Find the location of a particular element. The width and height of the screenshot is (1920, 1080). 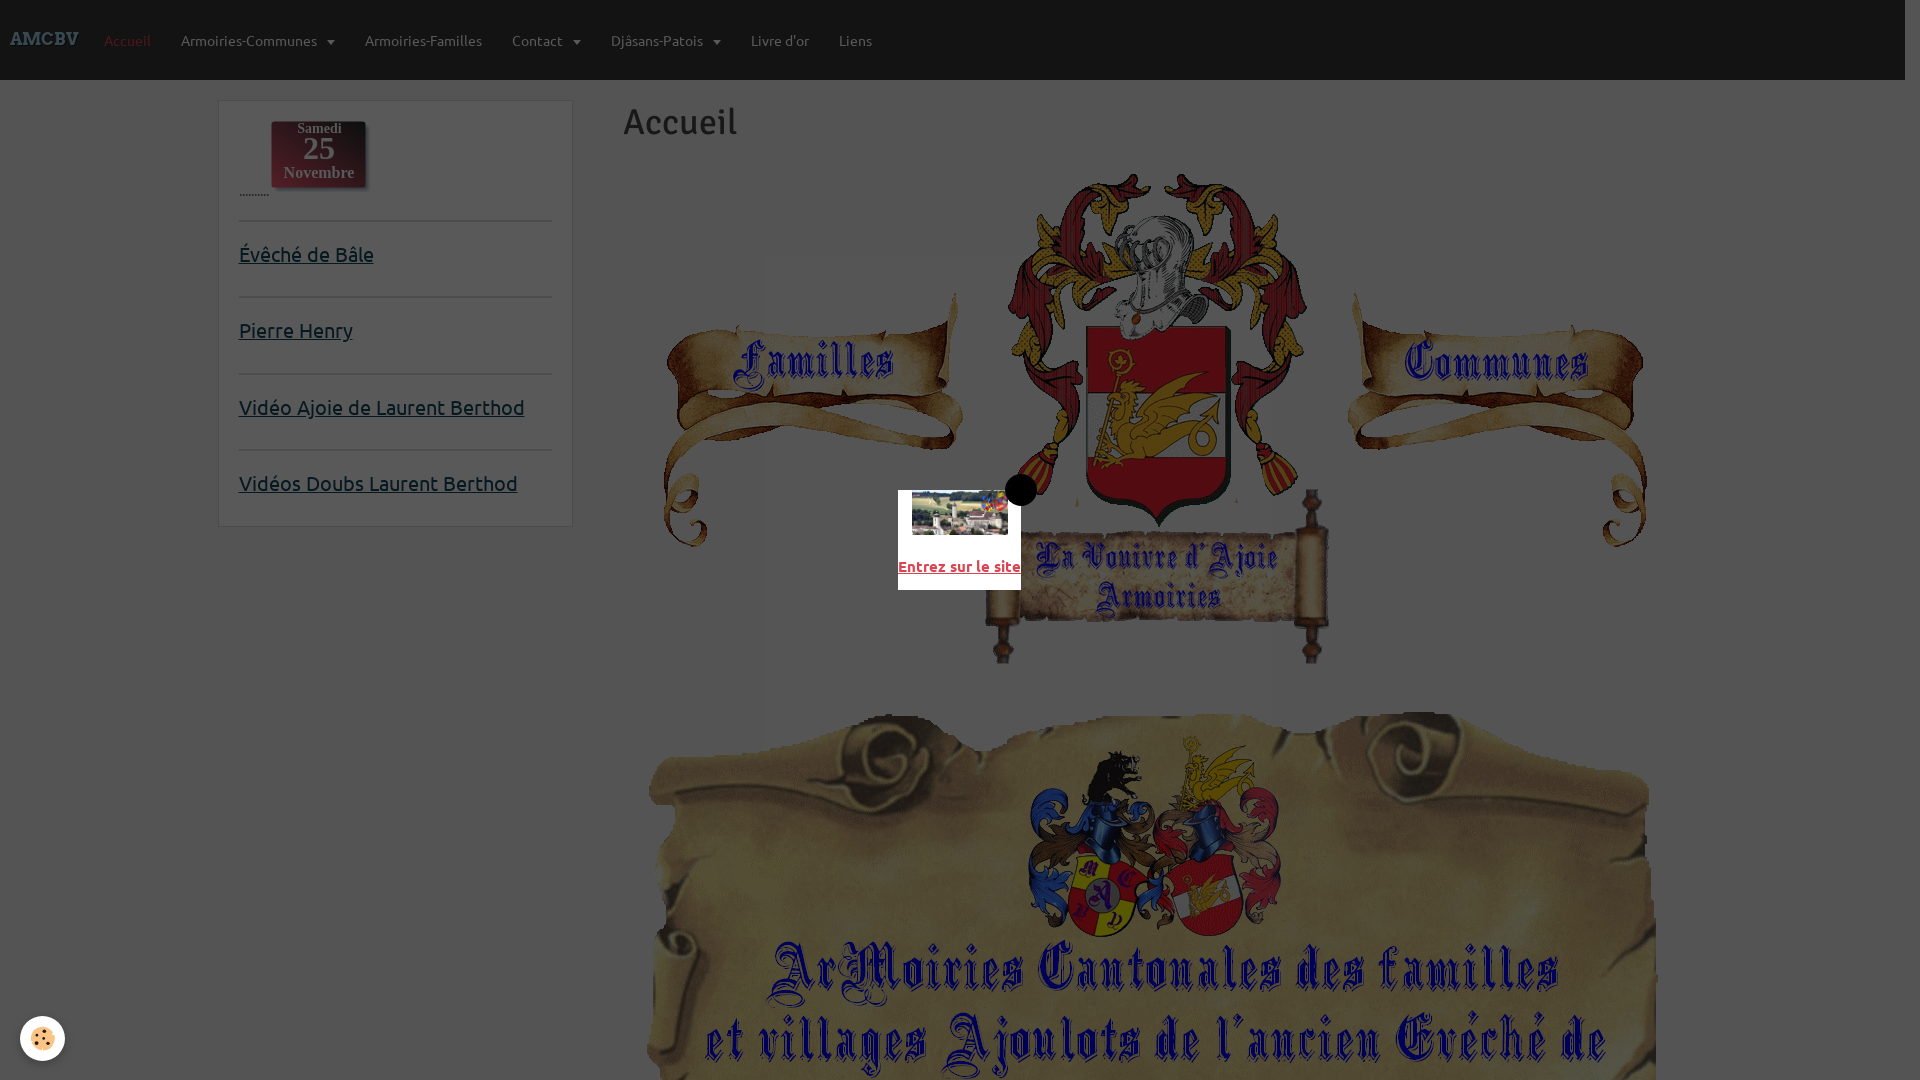

Liens is located at coordinates (856, 40).